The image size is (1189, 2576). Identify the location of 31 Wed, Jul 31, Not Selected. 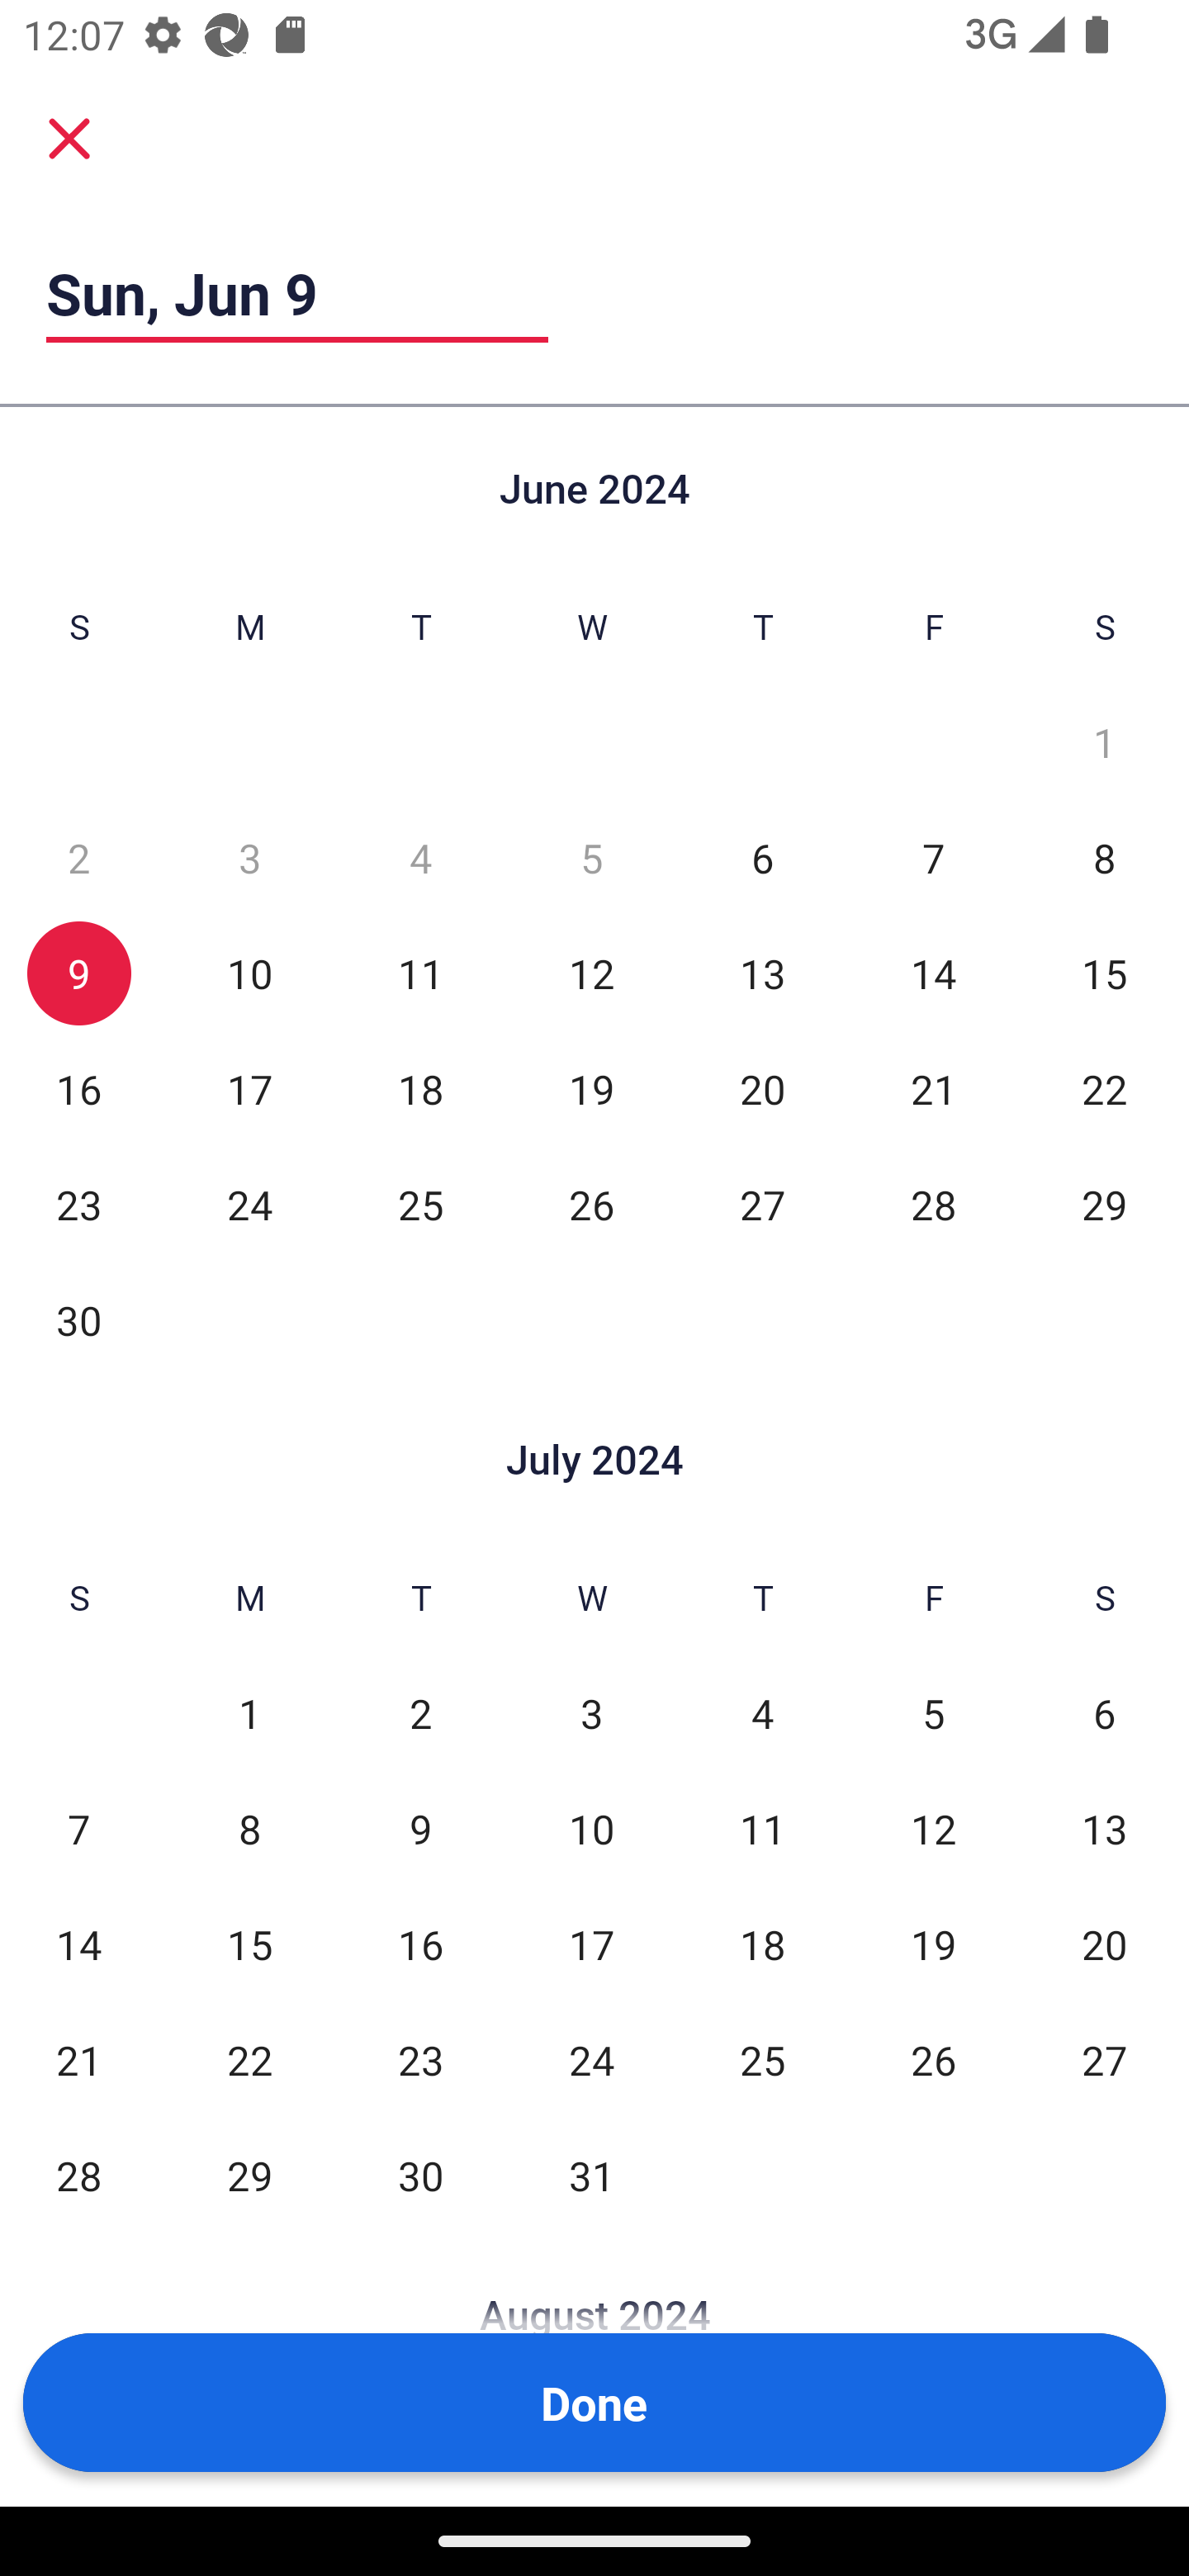
(591, 2175).